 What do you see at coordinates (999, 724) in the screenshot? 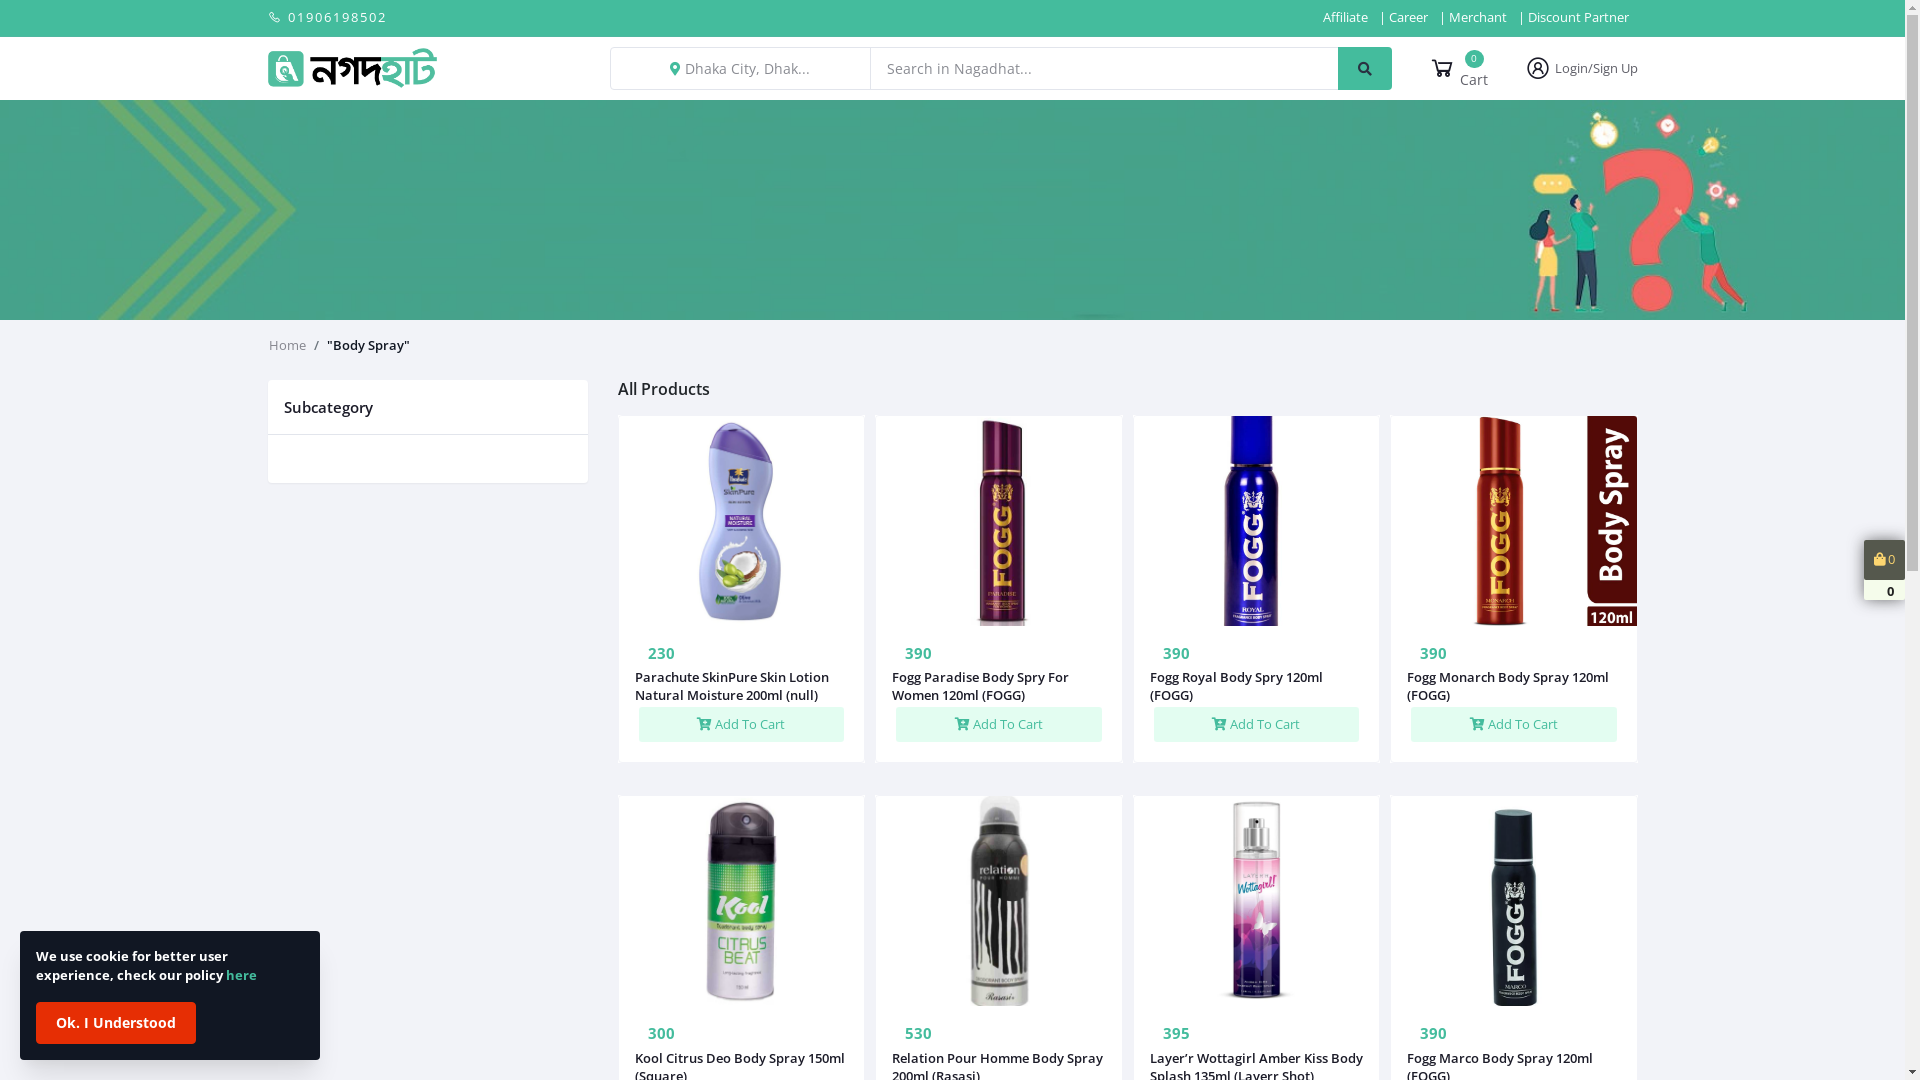
I see `Add To Cart` at bounding box center [999, 724].